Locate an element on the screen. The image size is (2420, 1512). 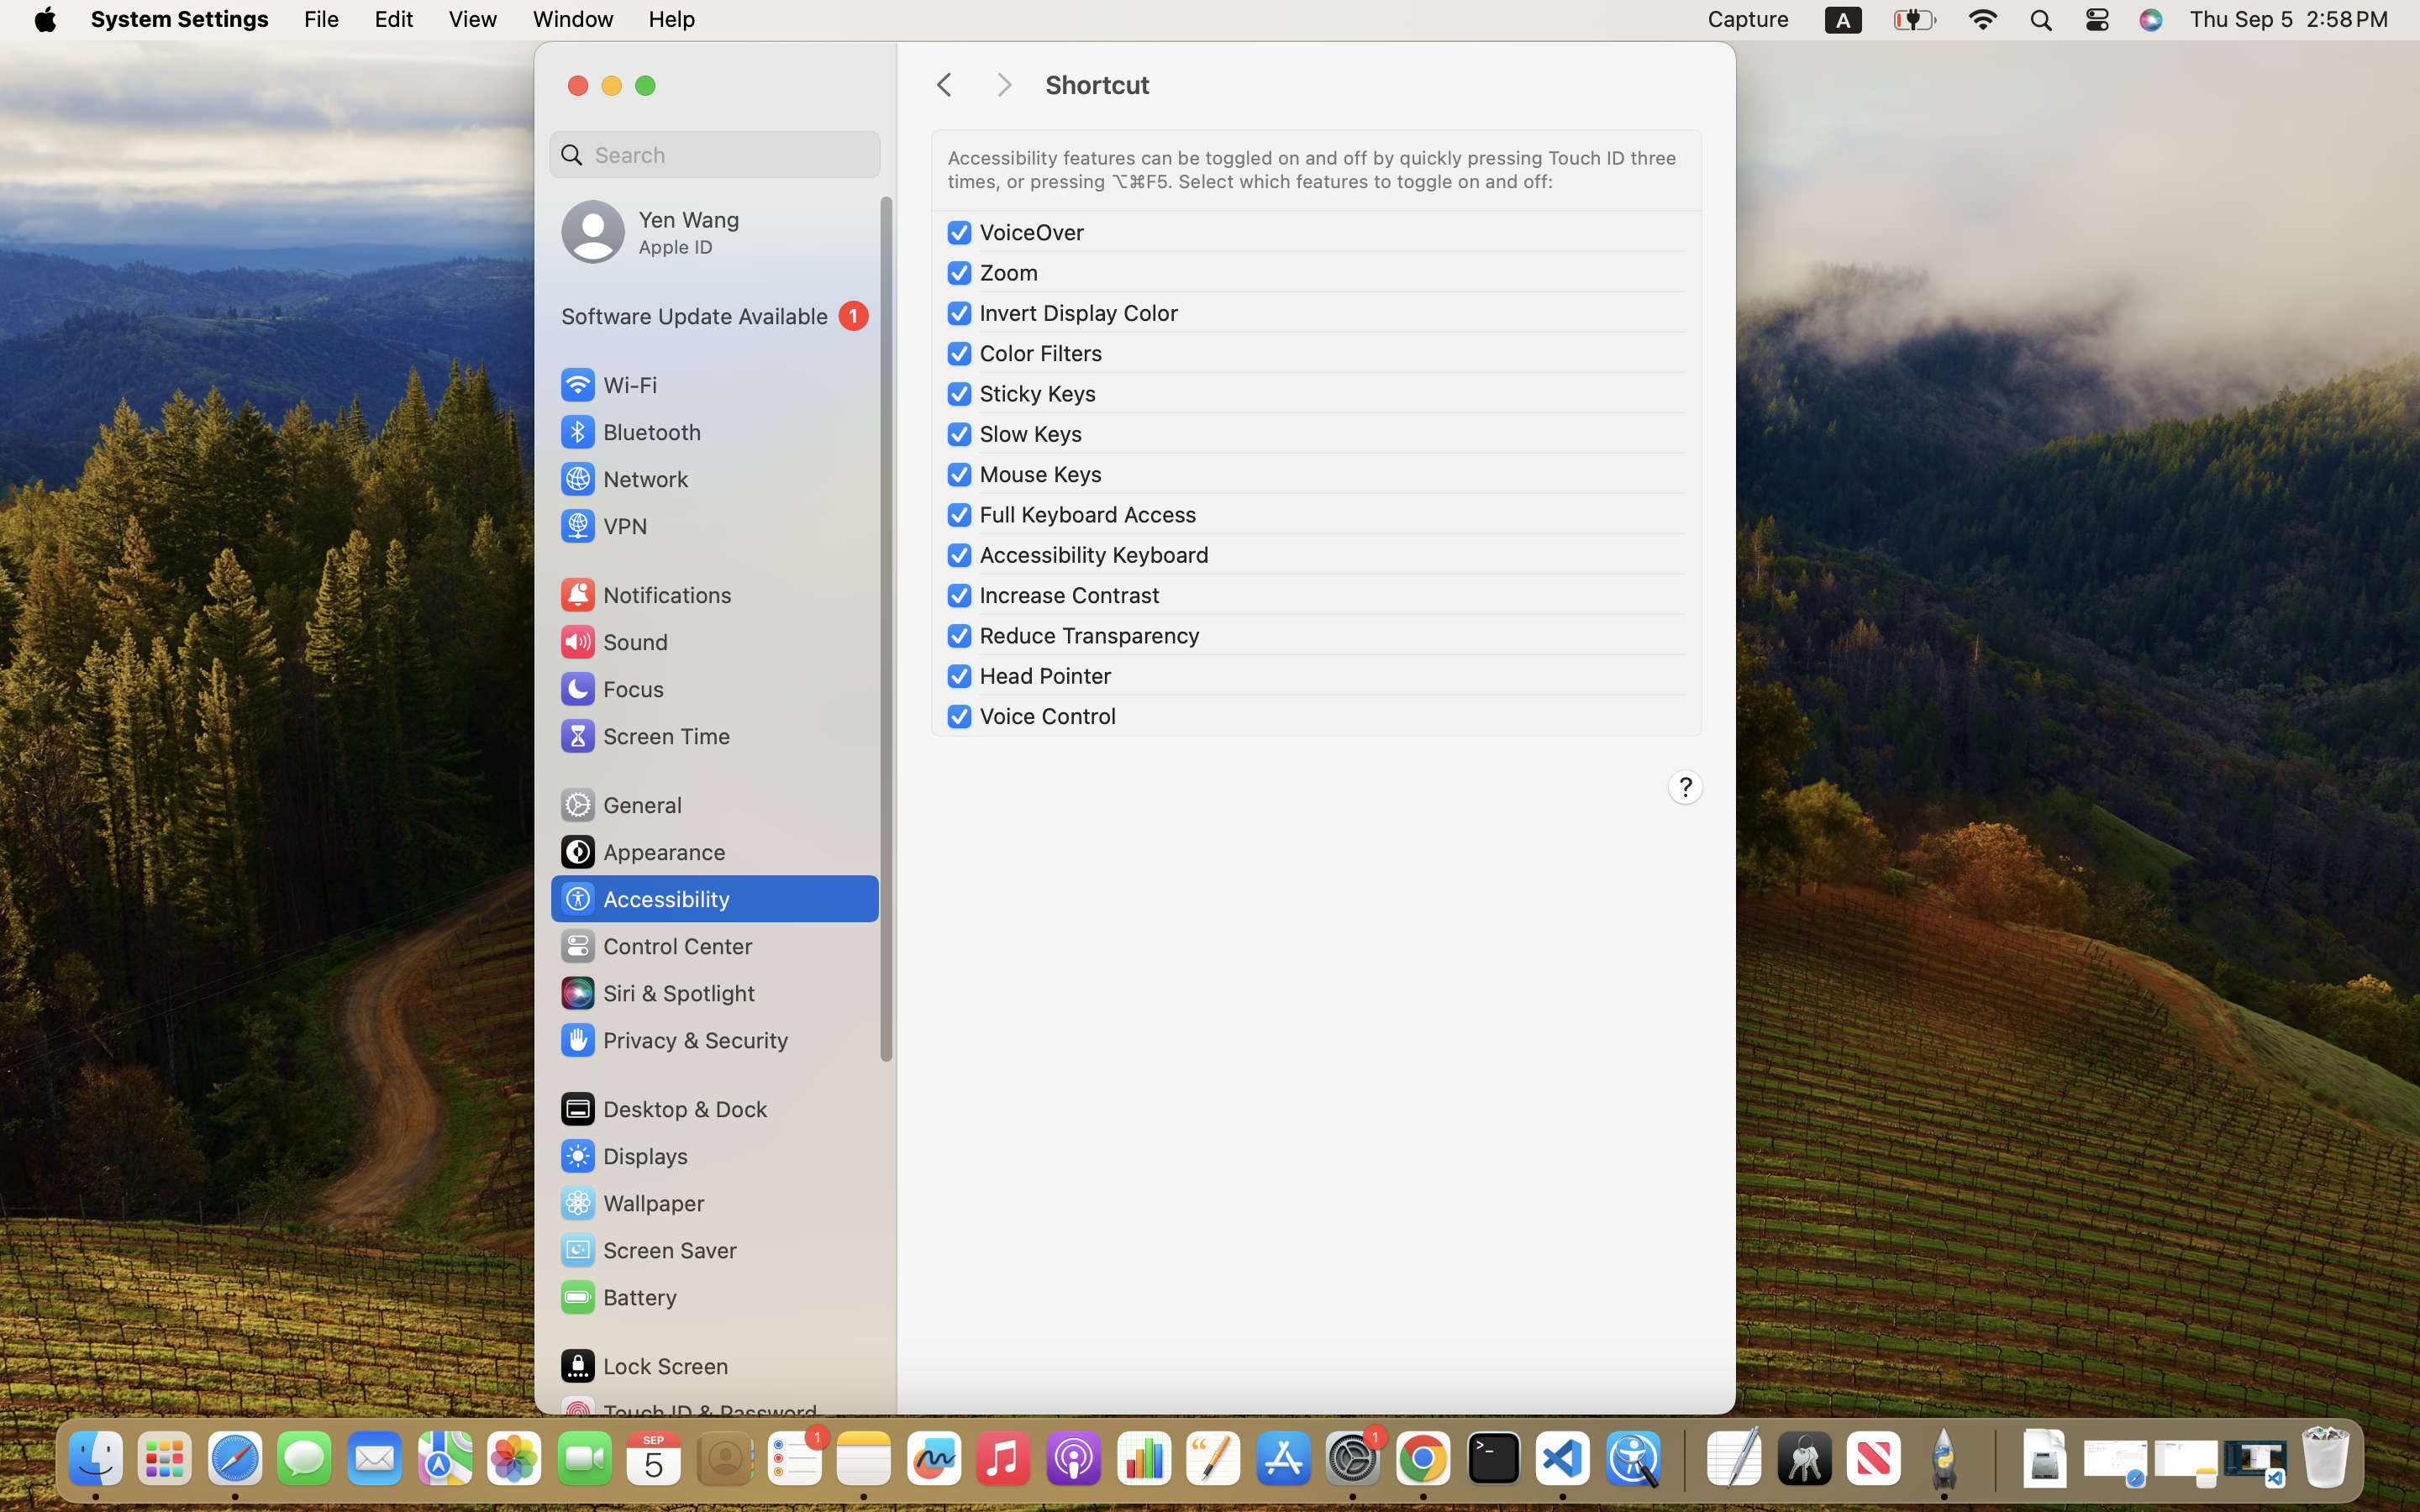
Touch ID & Password is located at coordinates (688, 1413).